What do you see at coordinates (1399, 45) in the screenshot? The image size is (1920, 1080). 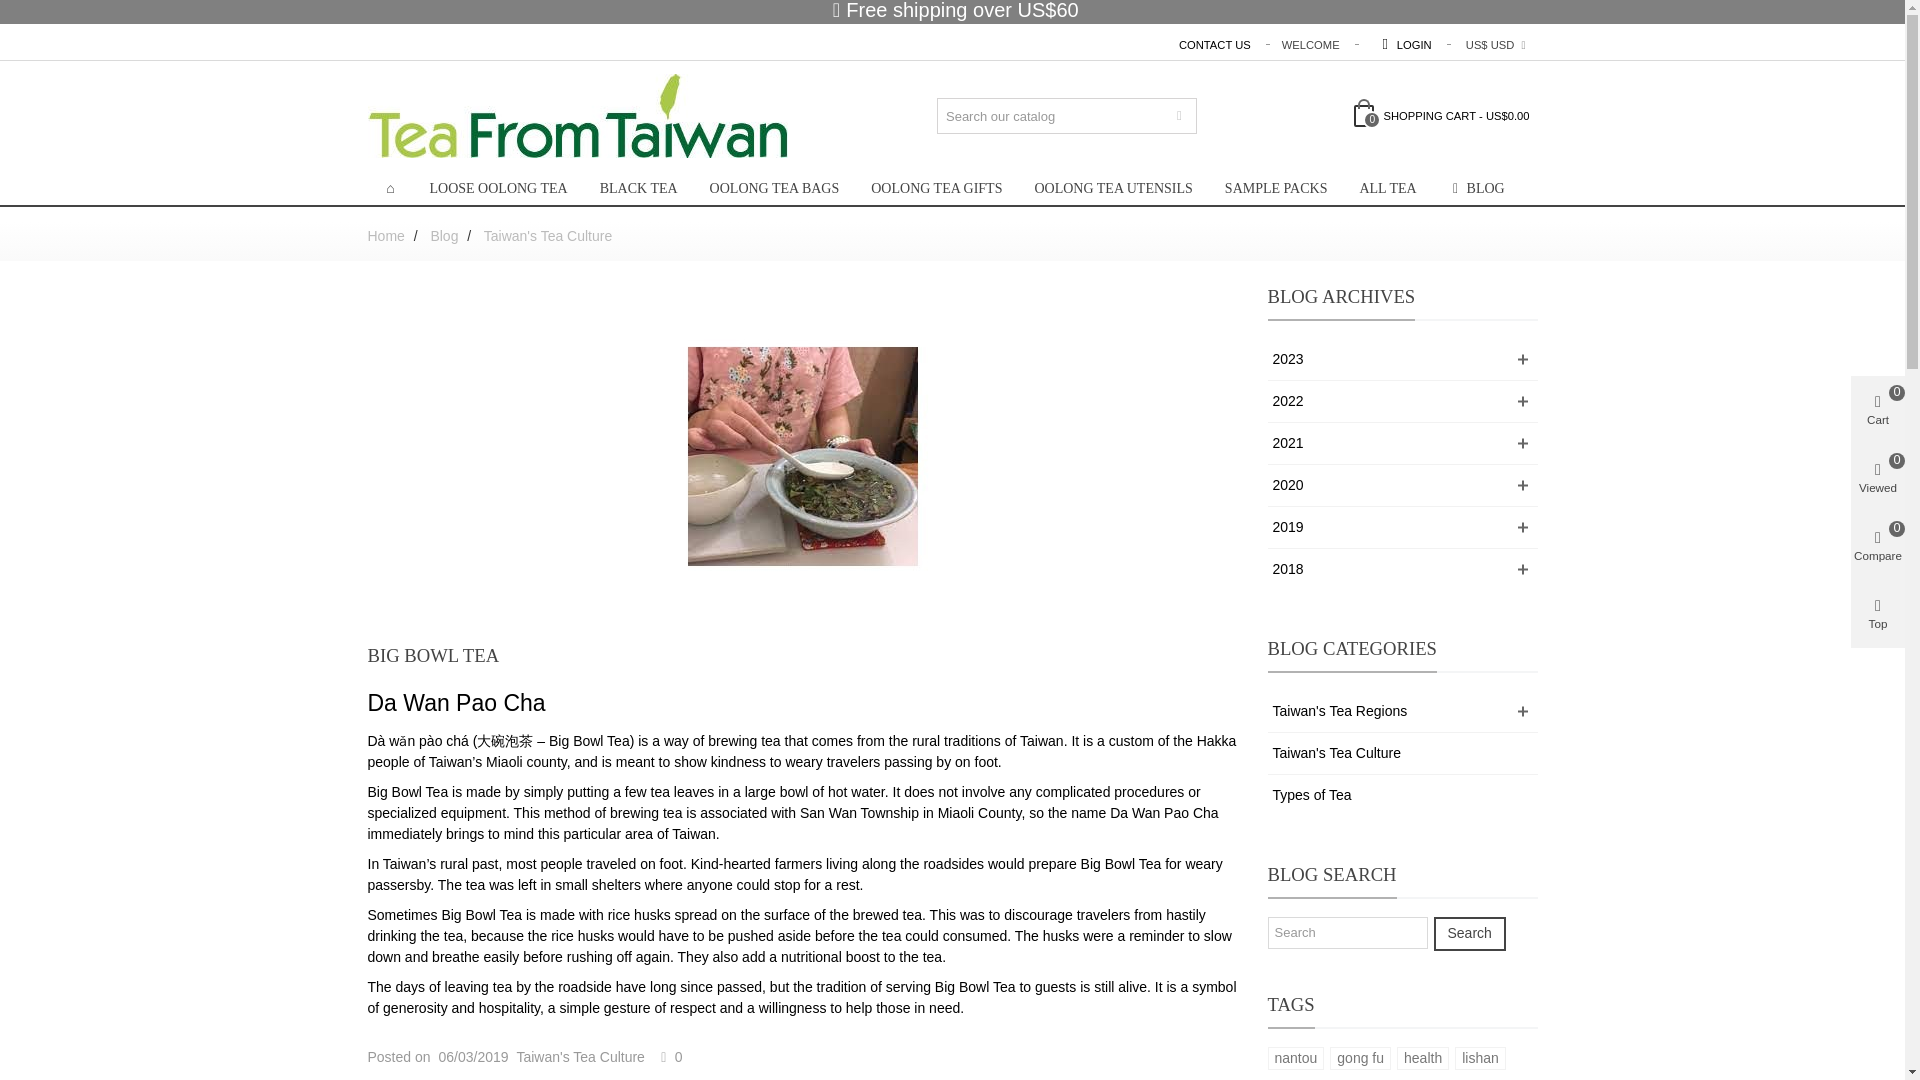 I see `Log in to your customer account` at bounding box center [1399, 45].